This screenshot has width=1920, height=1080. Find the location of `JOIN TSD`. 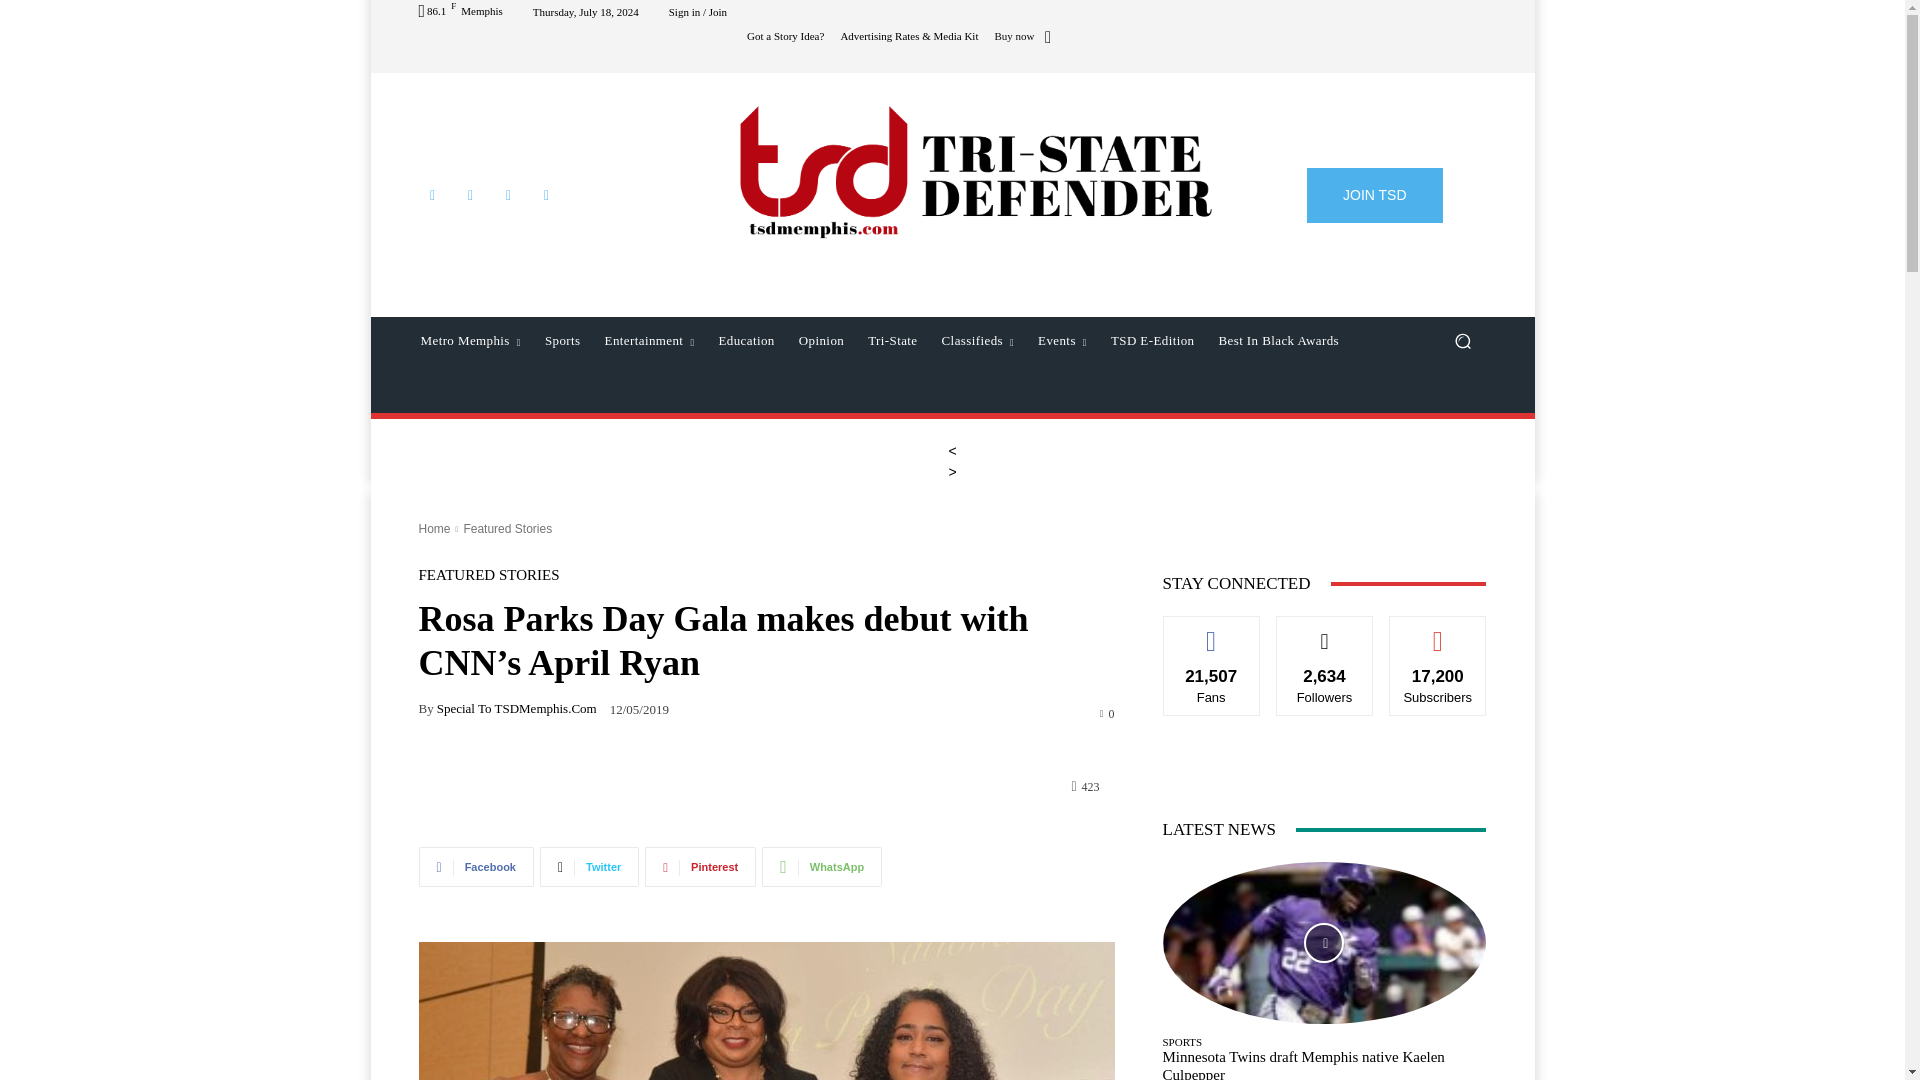

JOIN TSD is located at coordinates (1375, 195).